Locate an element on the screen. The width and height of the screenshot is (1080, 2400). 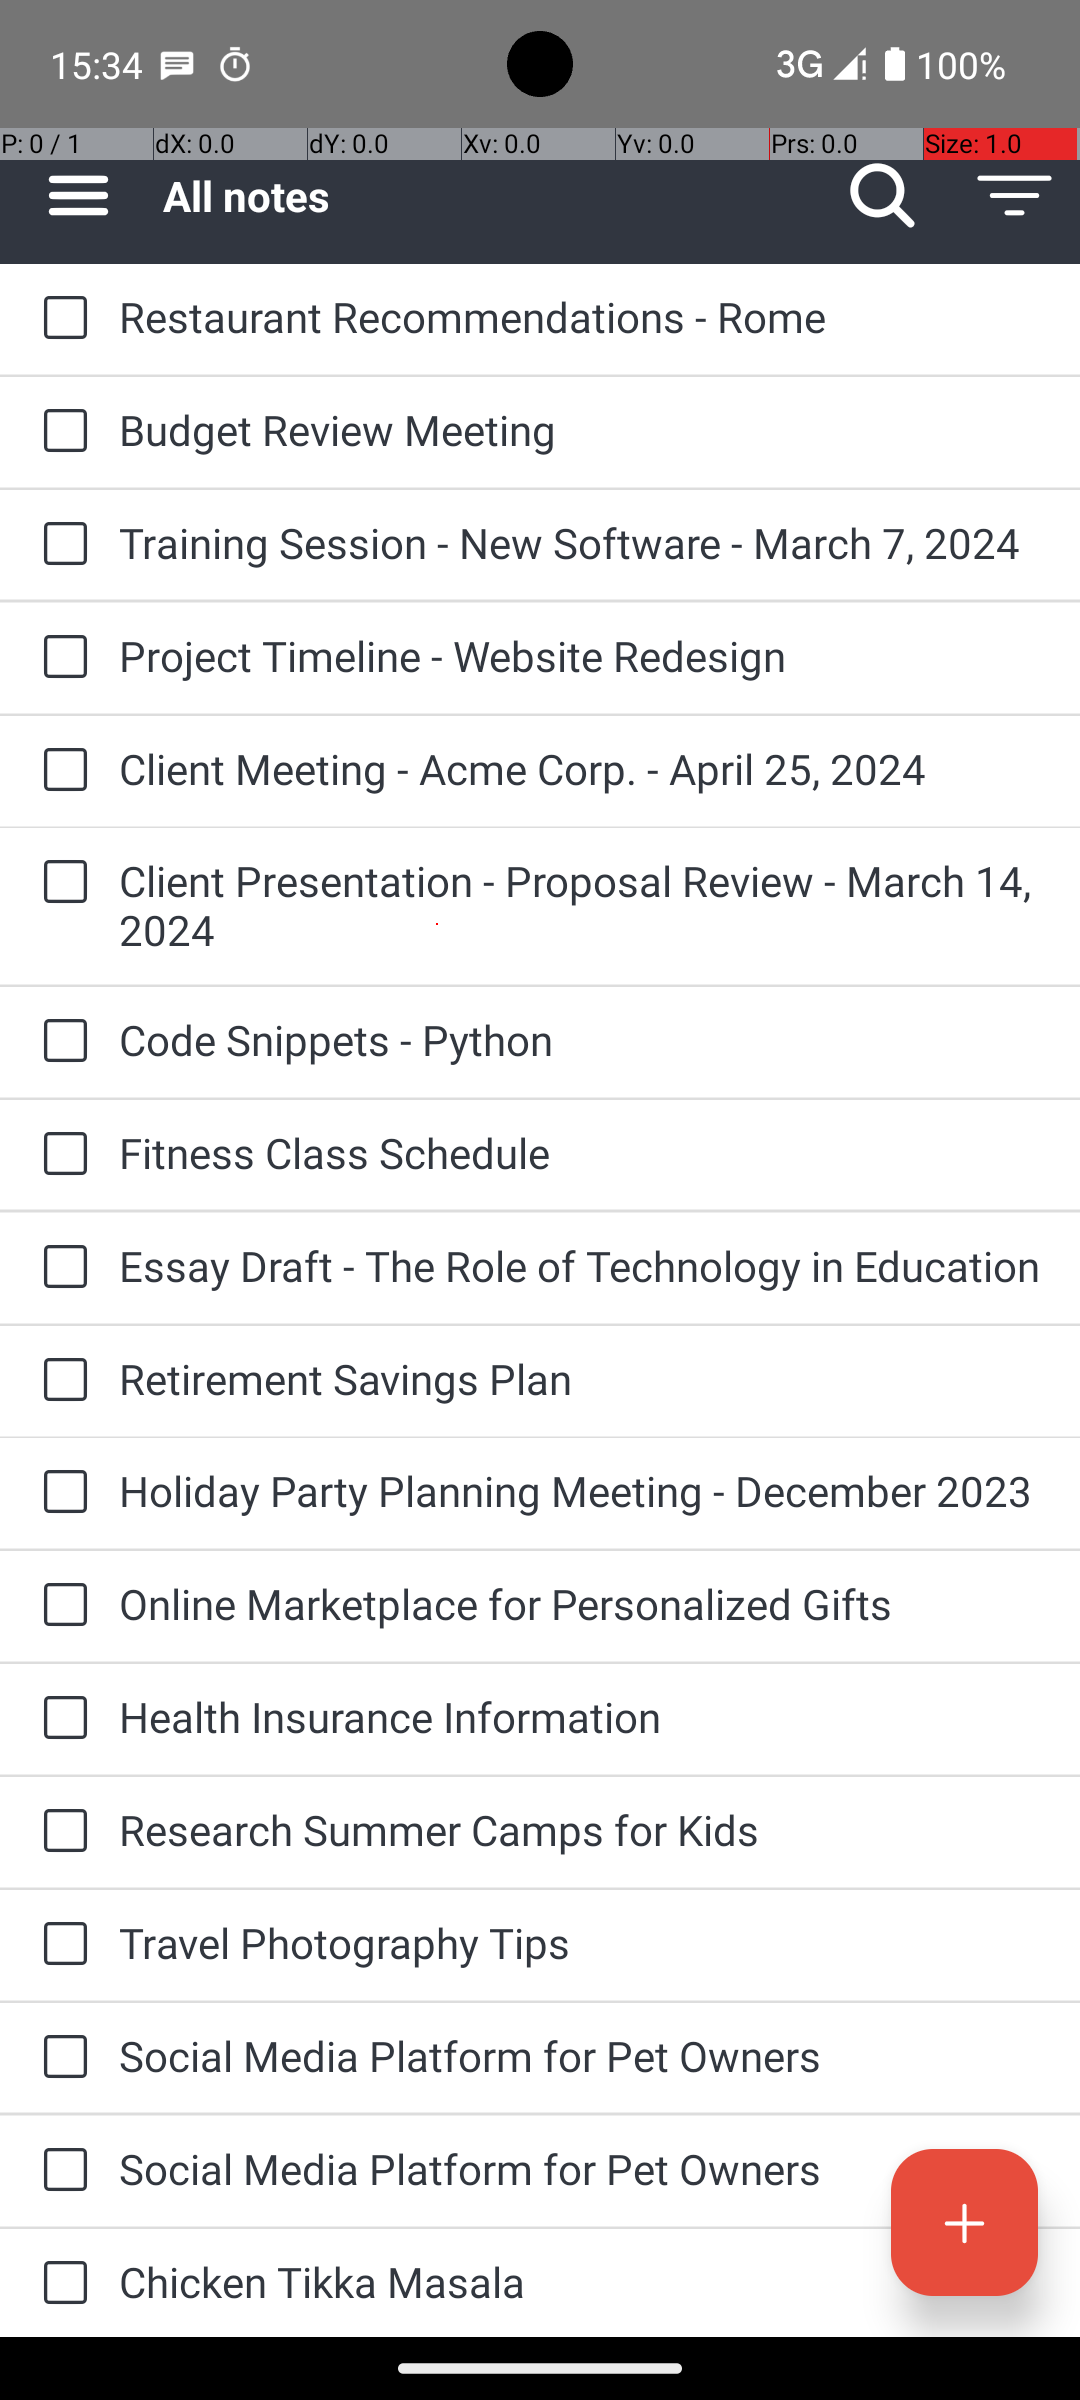
Retirement Savings Plan is located at coordinates (580, 1378).